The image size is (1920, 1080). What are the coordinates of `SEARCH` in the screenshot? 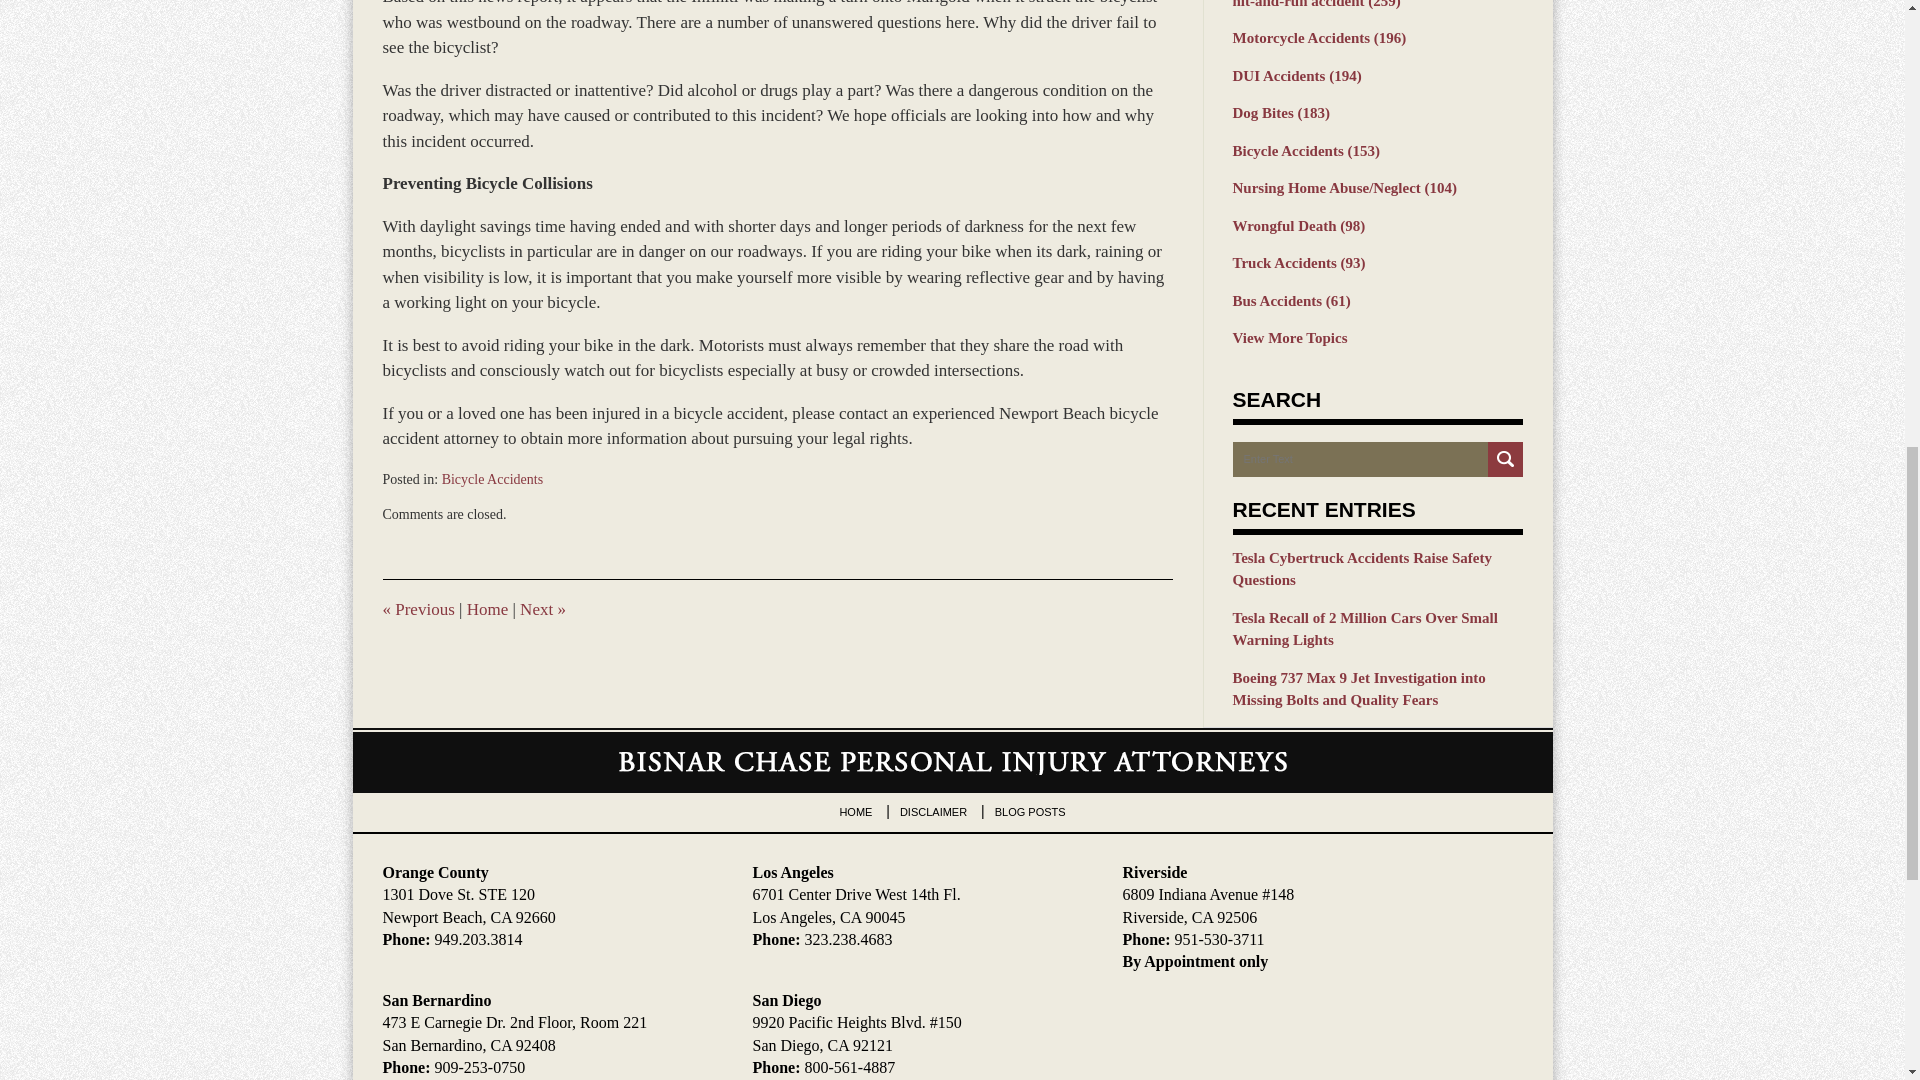 It's located at (1505, 459).